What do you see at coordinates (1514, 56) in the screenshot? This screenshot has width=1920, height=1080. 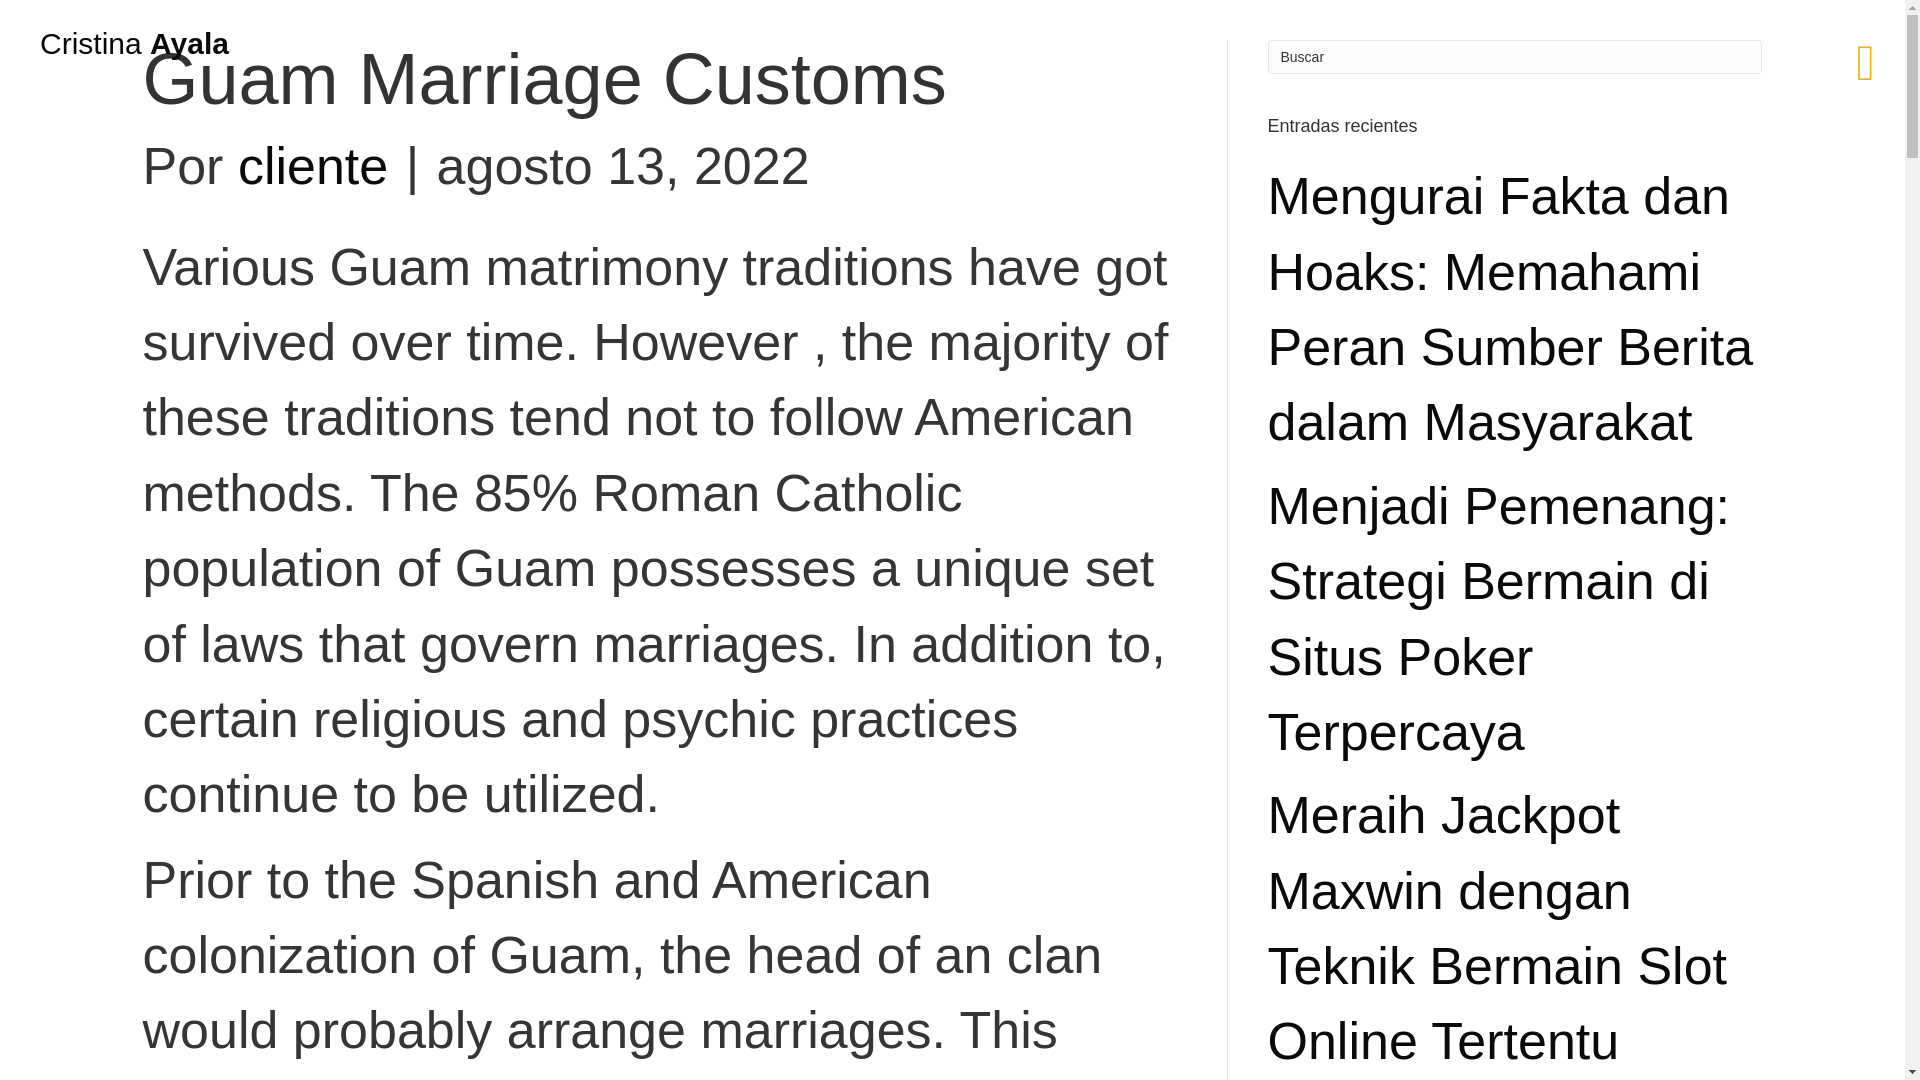 I see `Escribe y pulsa Enter para buscar.` at bounding box center [1514, 56].